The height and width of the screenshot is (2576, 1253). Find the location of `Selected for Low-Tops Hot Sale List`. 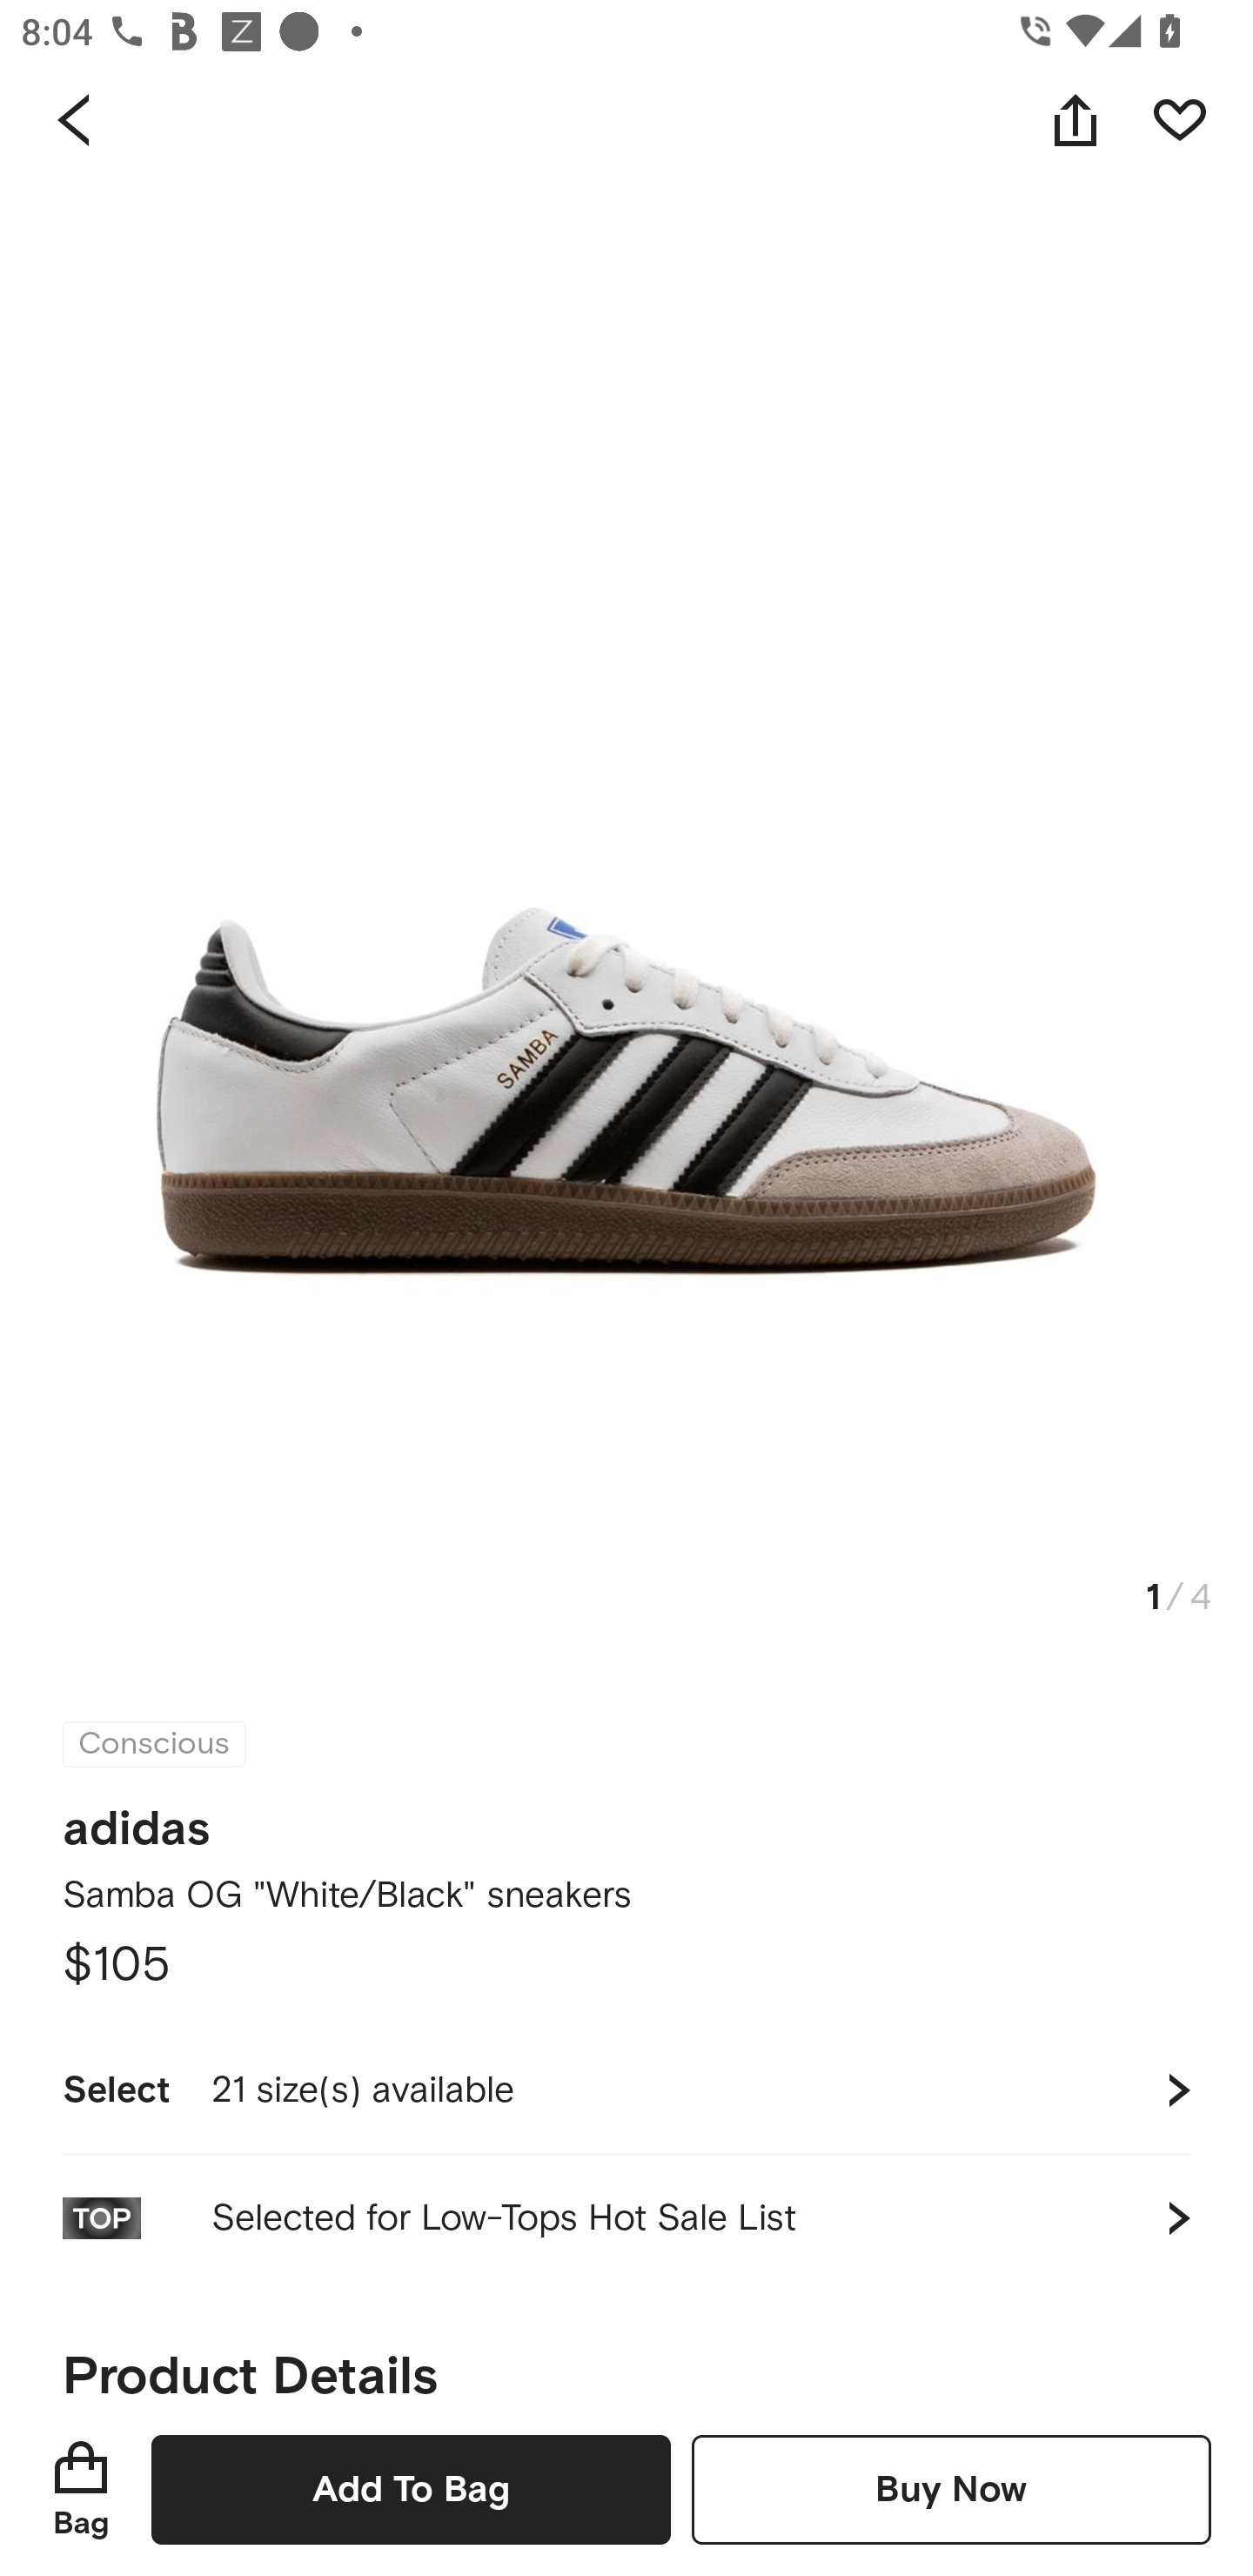

Selected for Low-Tops Hot Sale List is located at coordinates (626, 2217).